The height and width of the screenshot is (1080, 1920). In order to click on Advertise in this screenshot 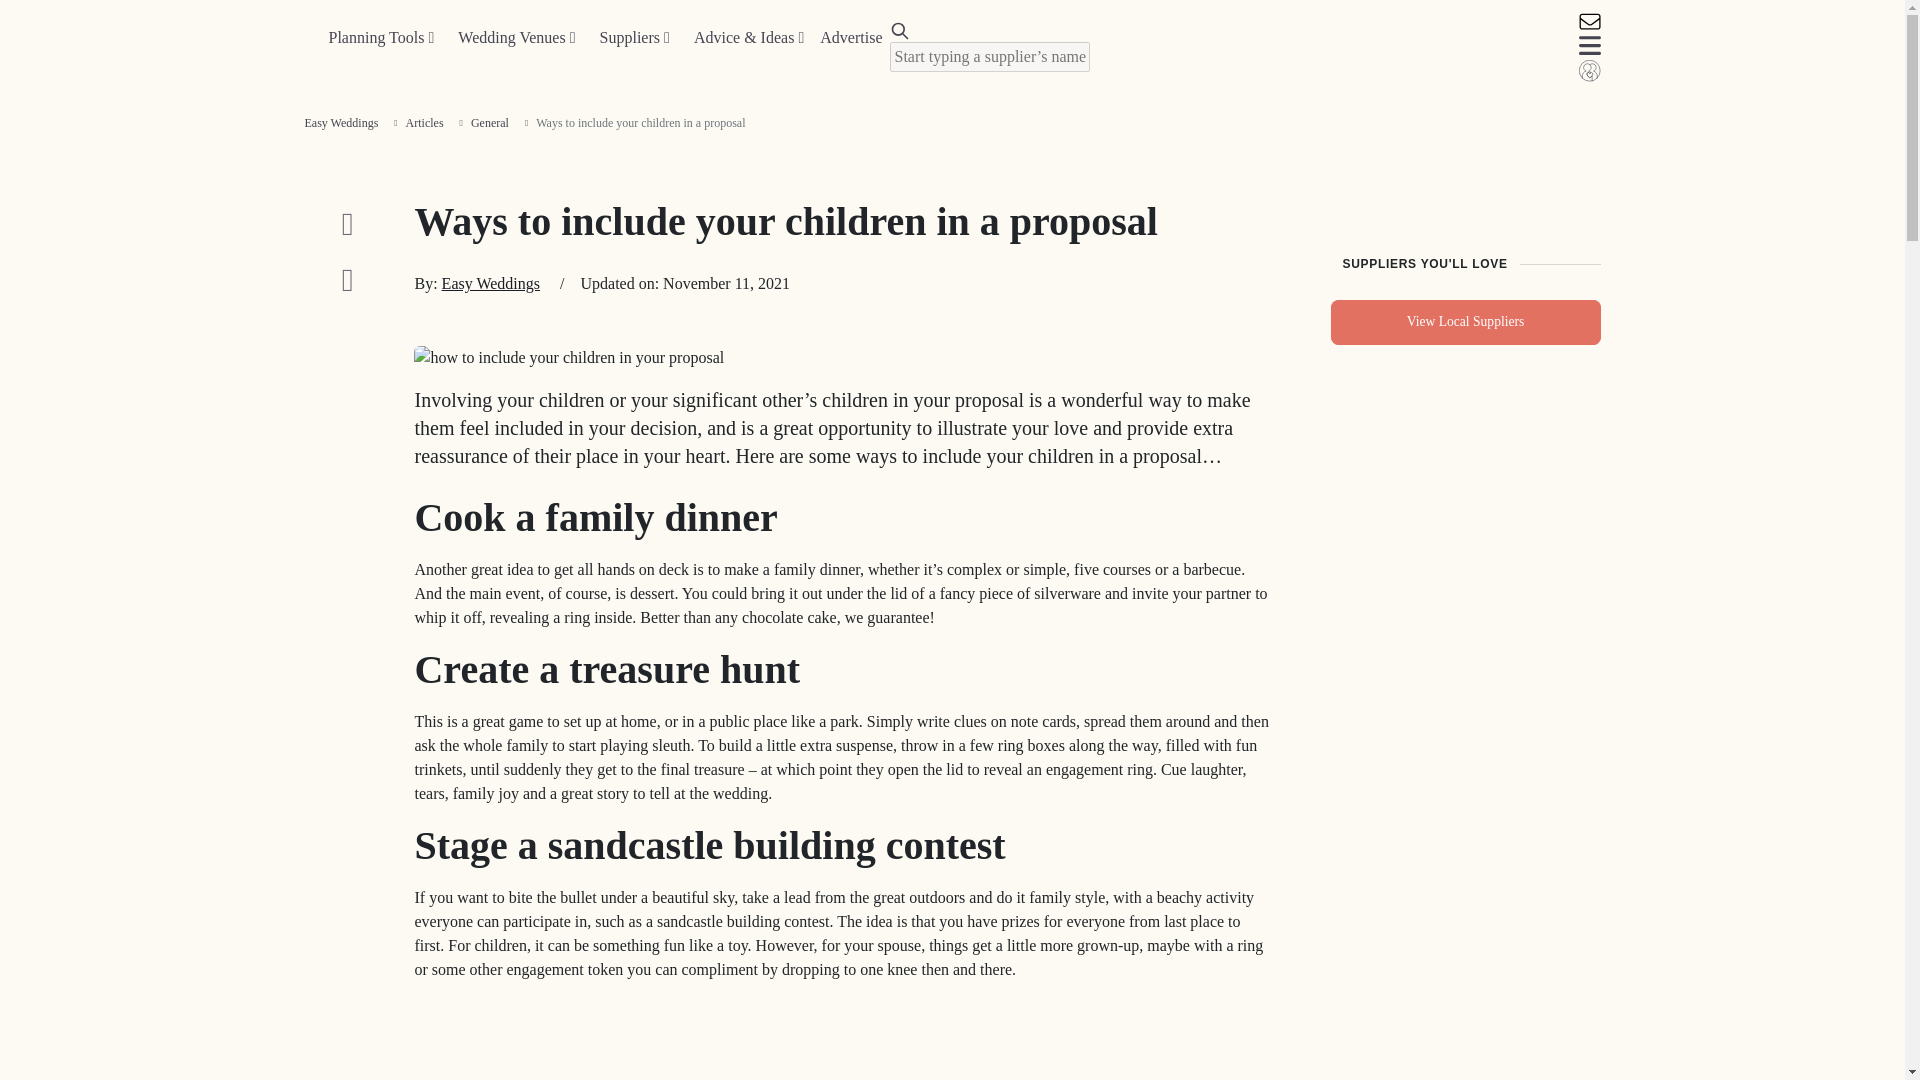, I will do `click(851, 38)`.